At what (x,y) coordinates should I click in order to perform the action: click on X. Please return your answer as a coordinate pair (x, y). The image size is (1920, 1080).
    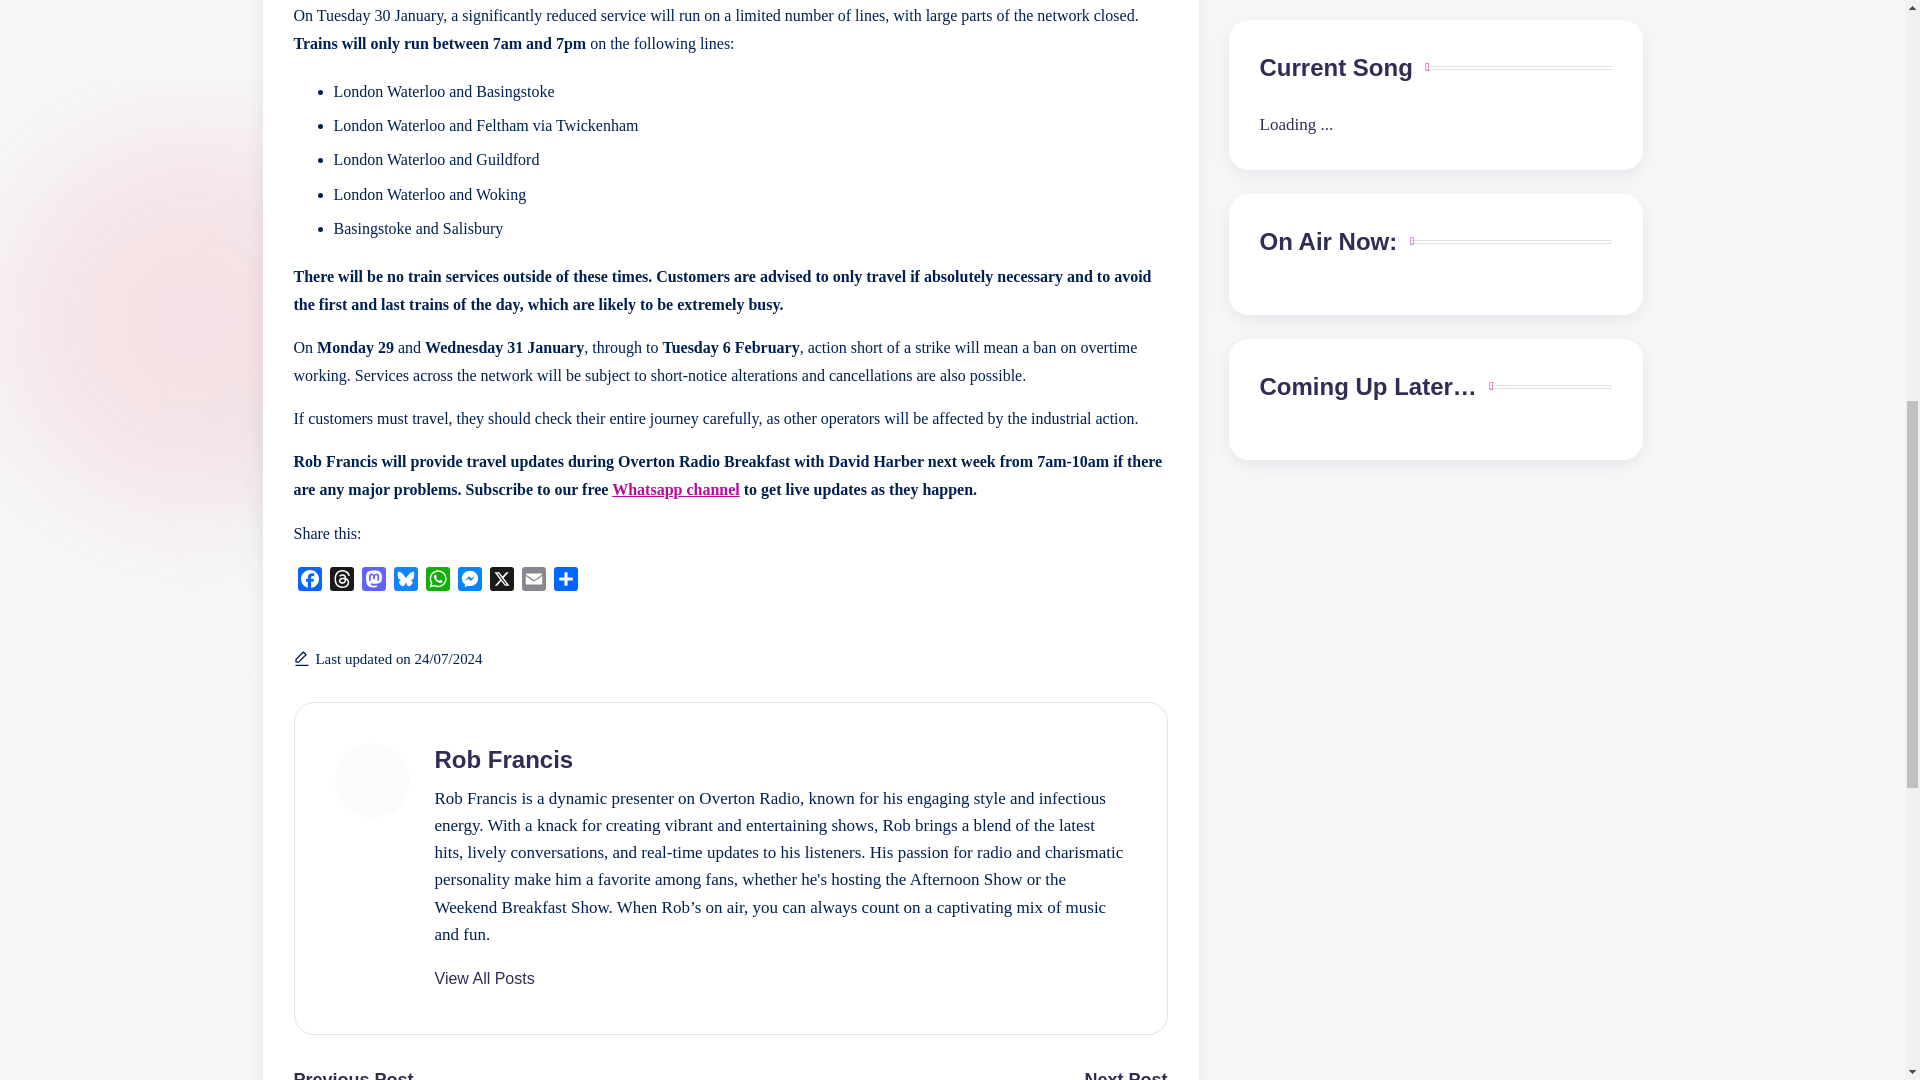
    Looking at the image, I should click on (502, 578).